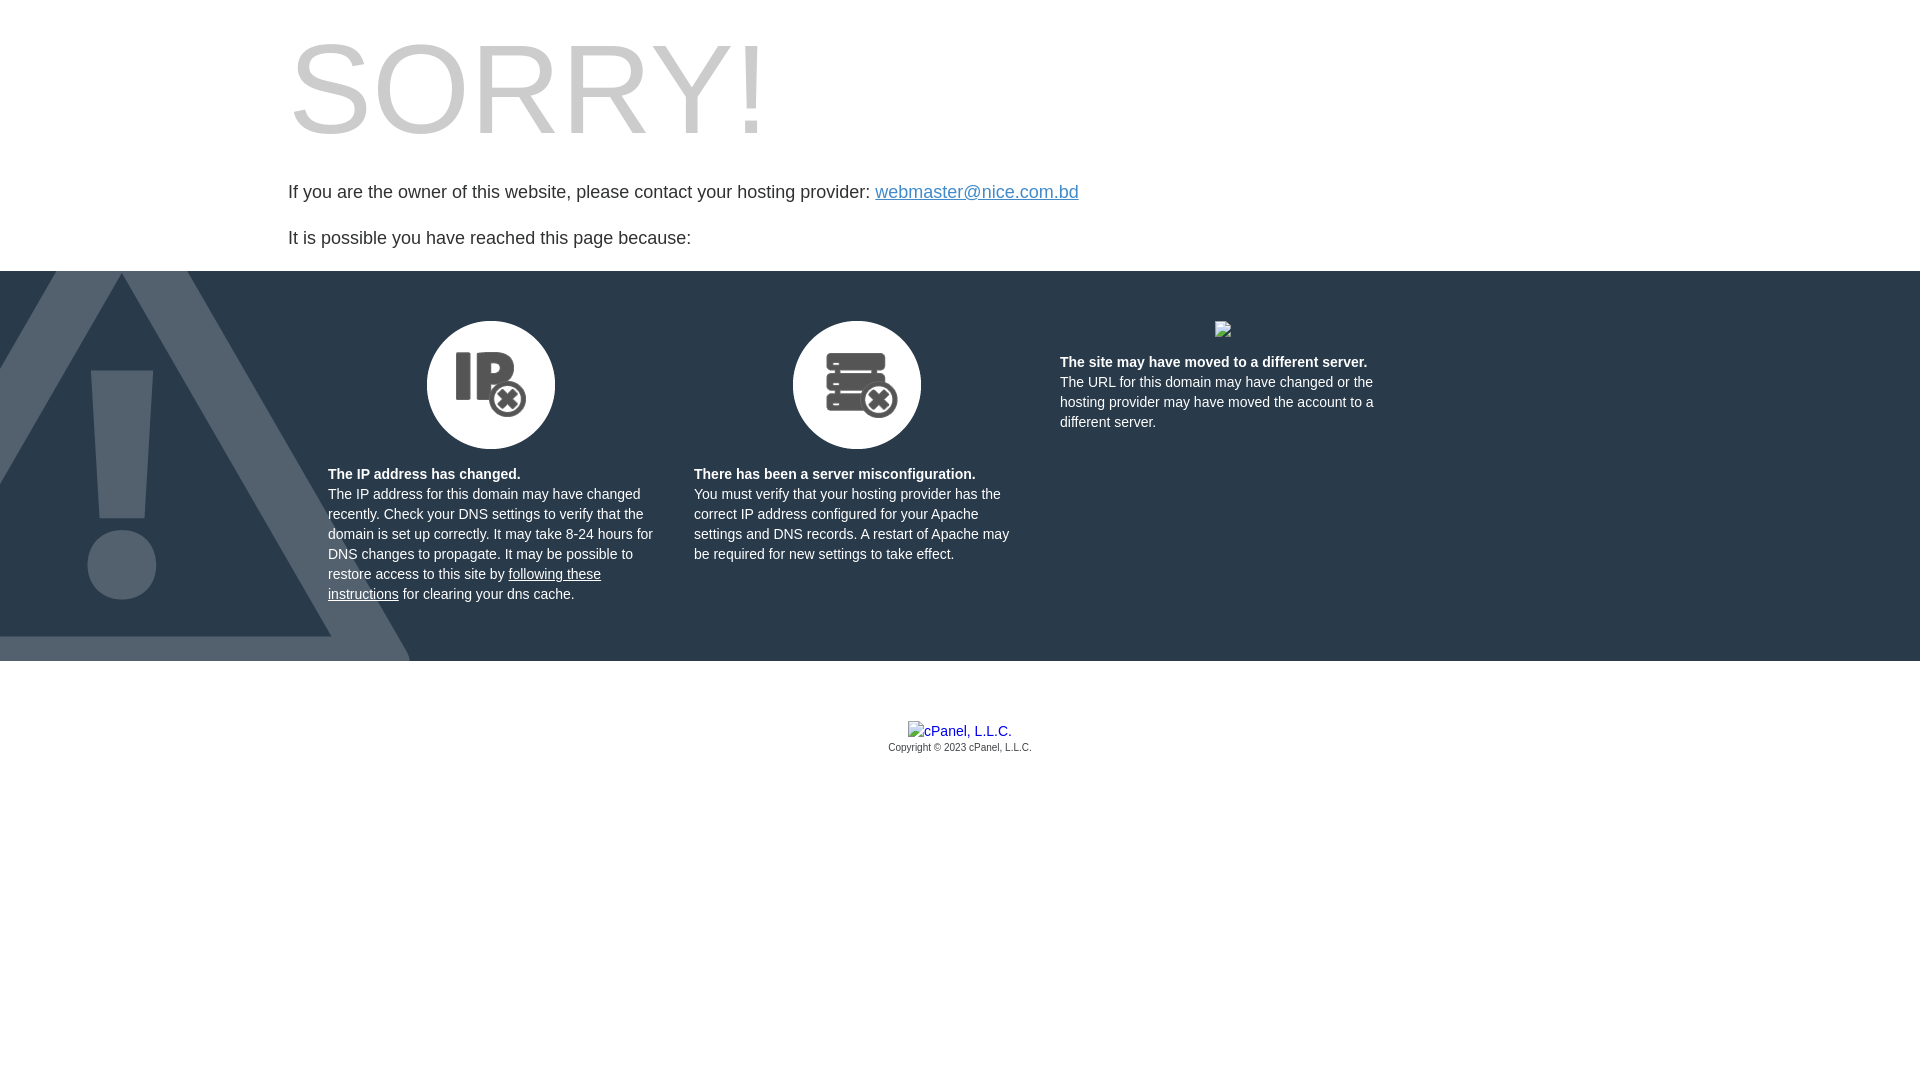  I want to click on webmaster@nice.com.bd, so click(976, 192).